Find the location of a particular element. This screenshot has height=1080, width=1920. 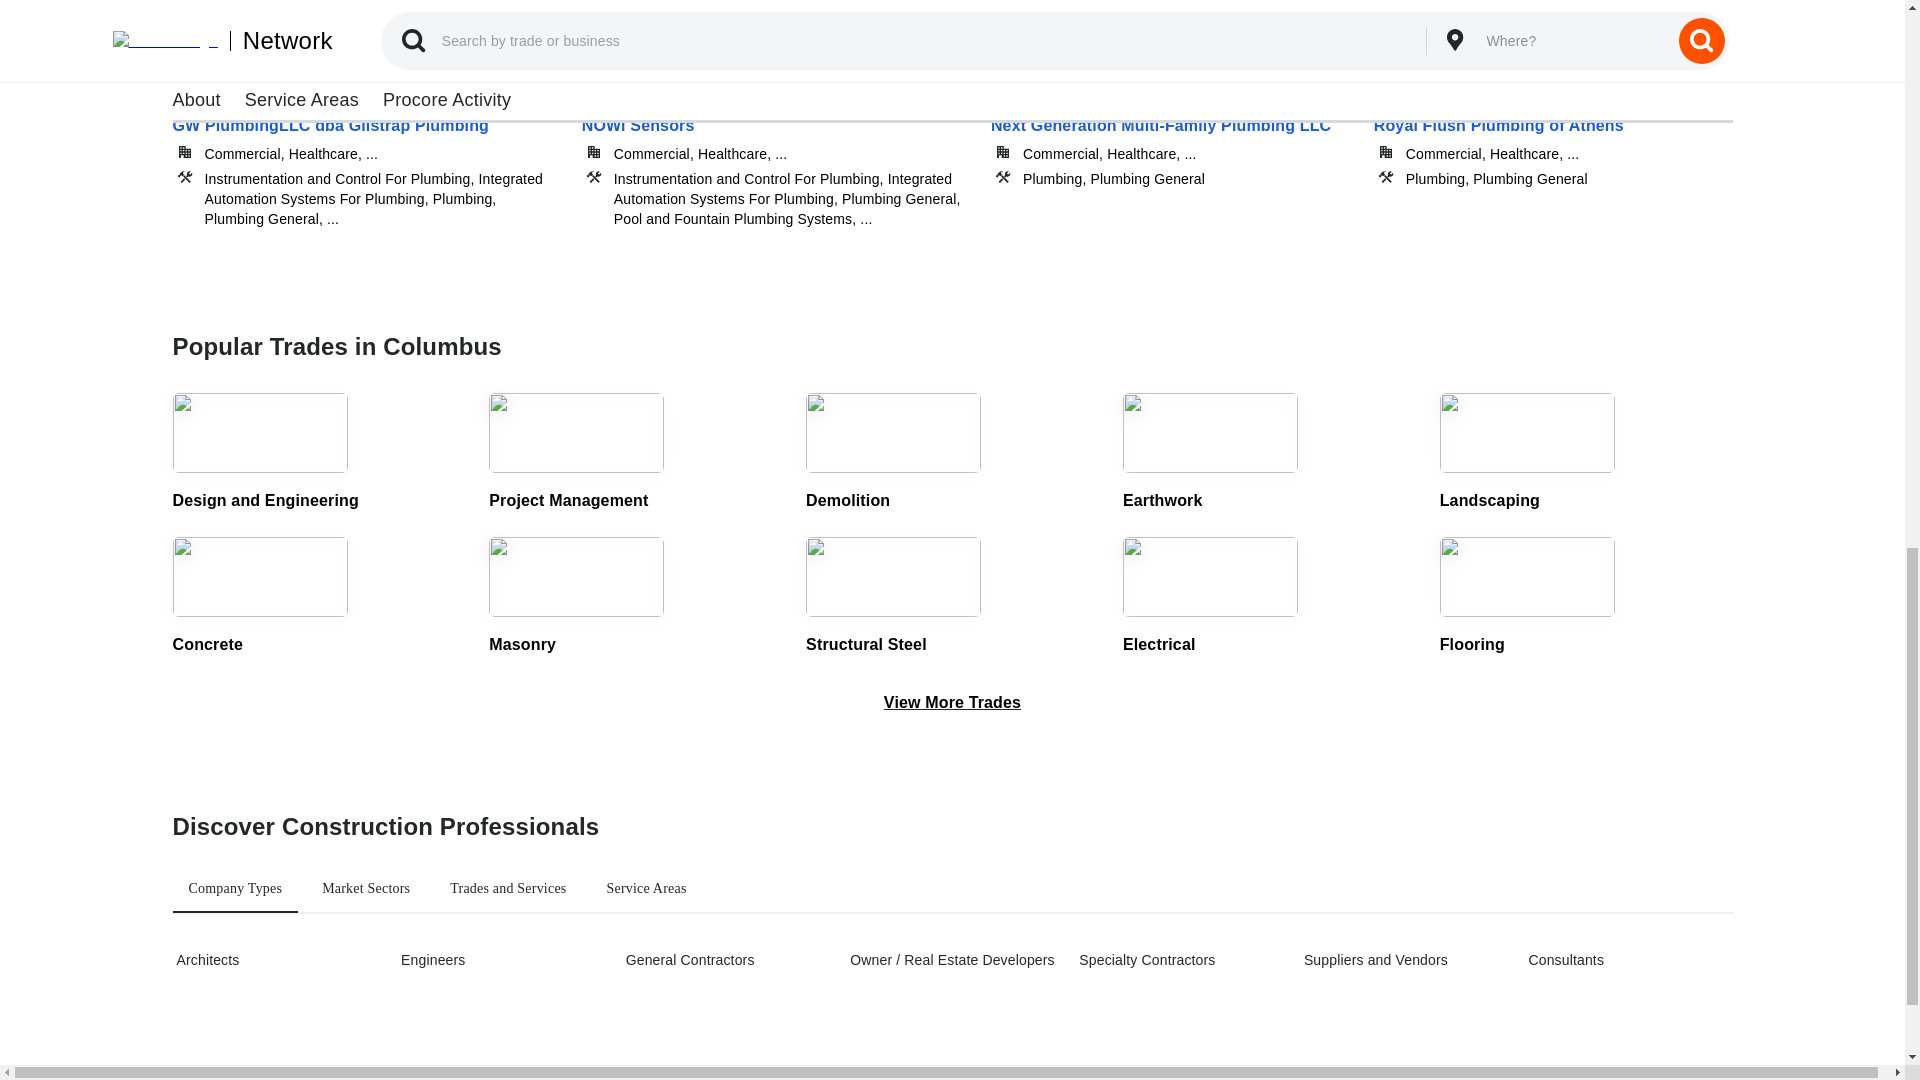

Structural Steel is located at coordinates (952, 596).